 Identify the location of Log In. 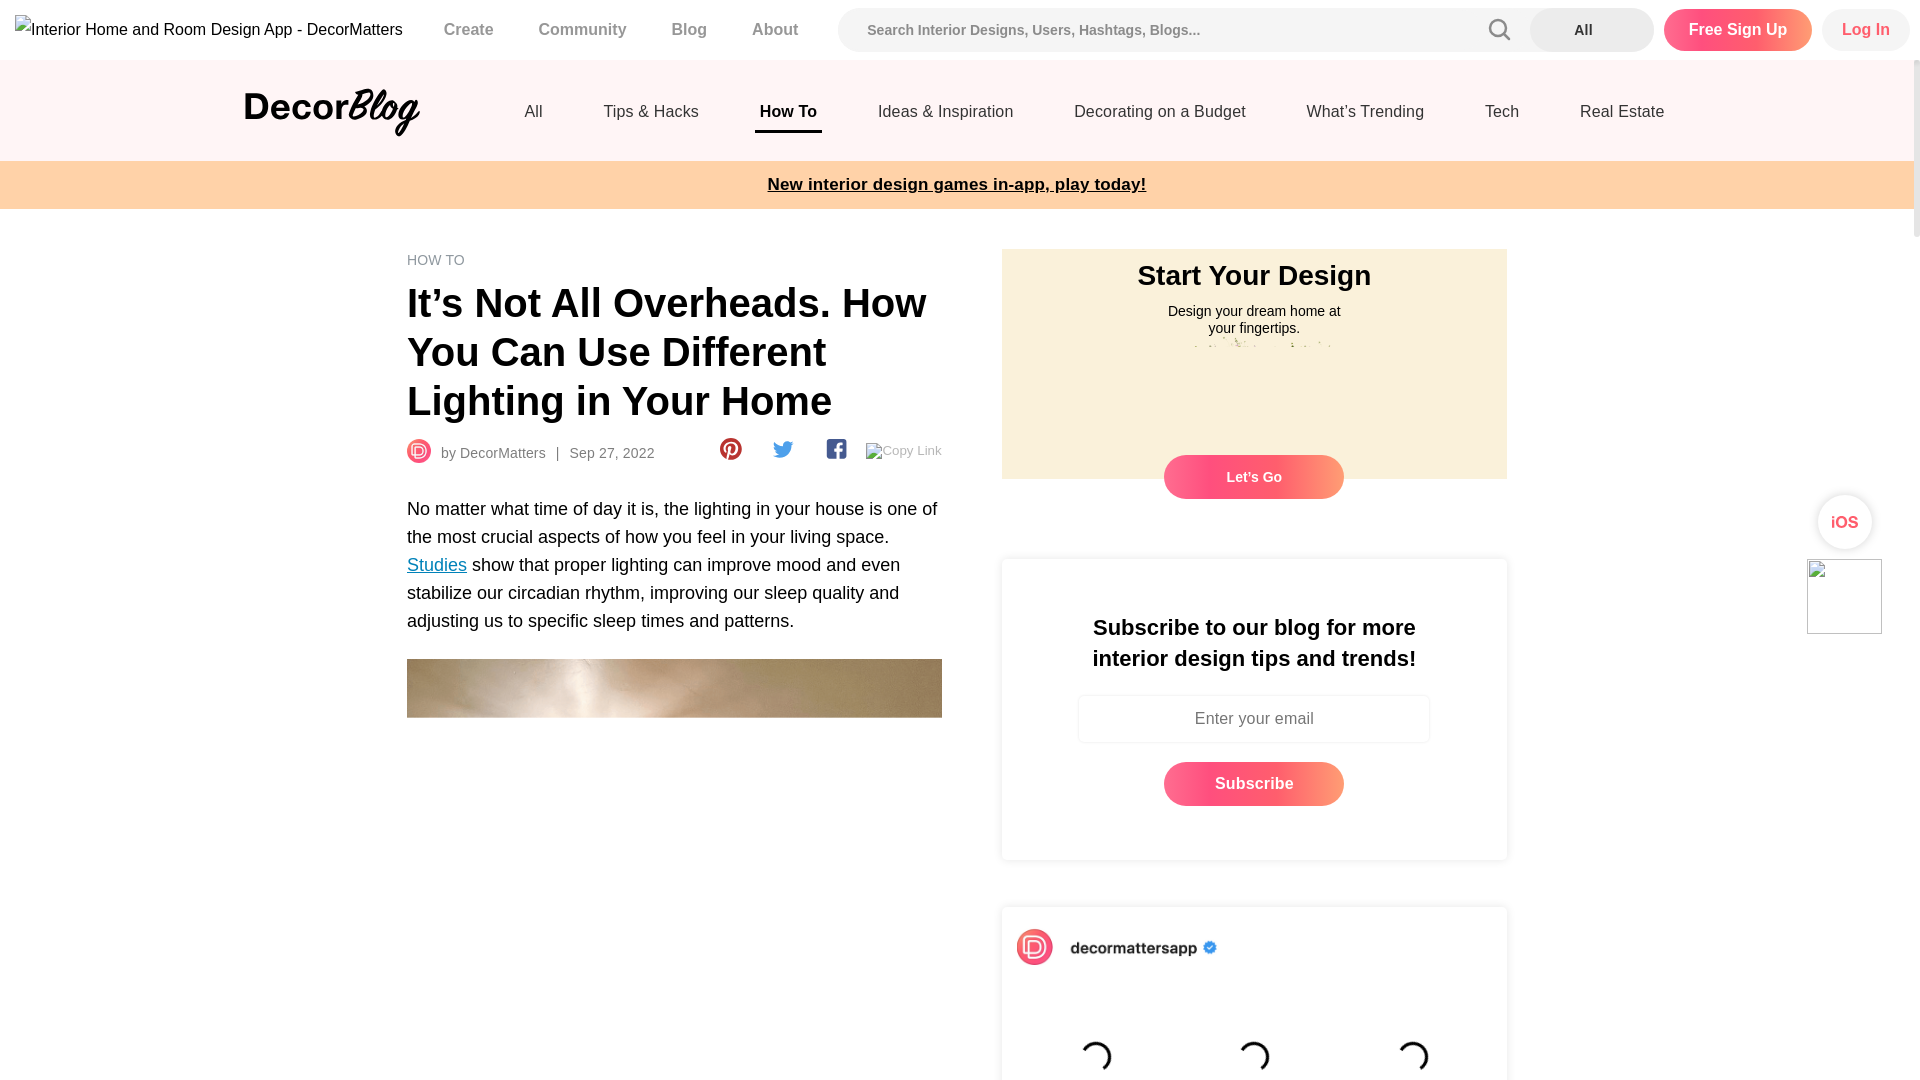
(1866, 29).